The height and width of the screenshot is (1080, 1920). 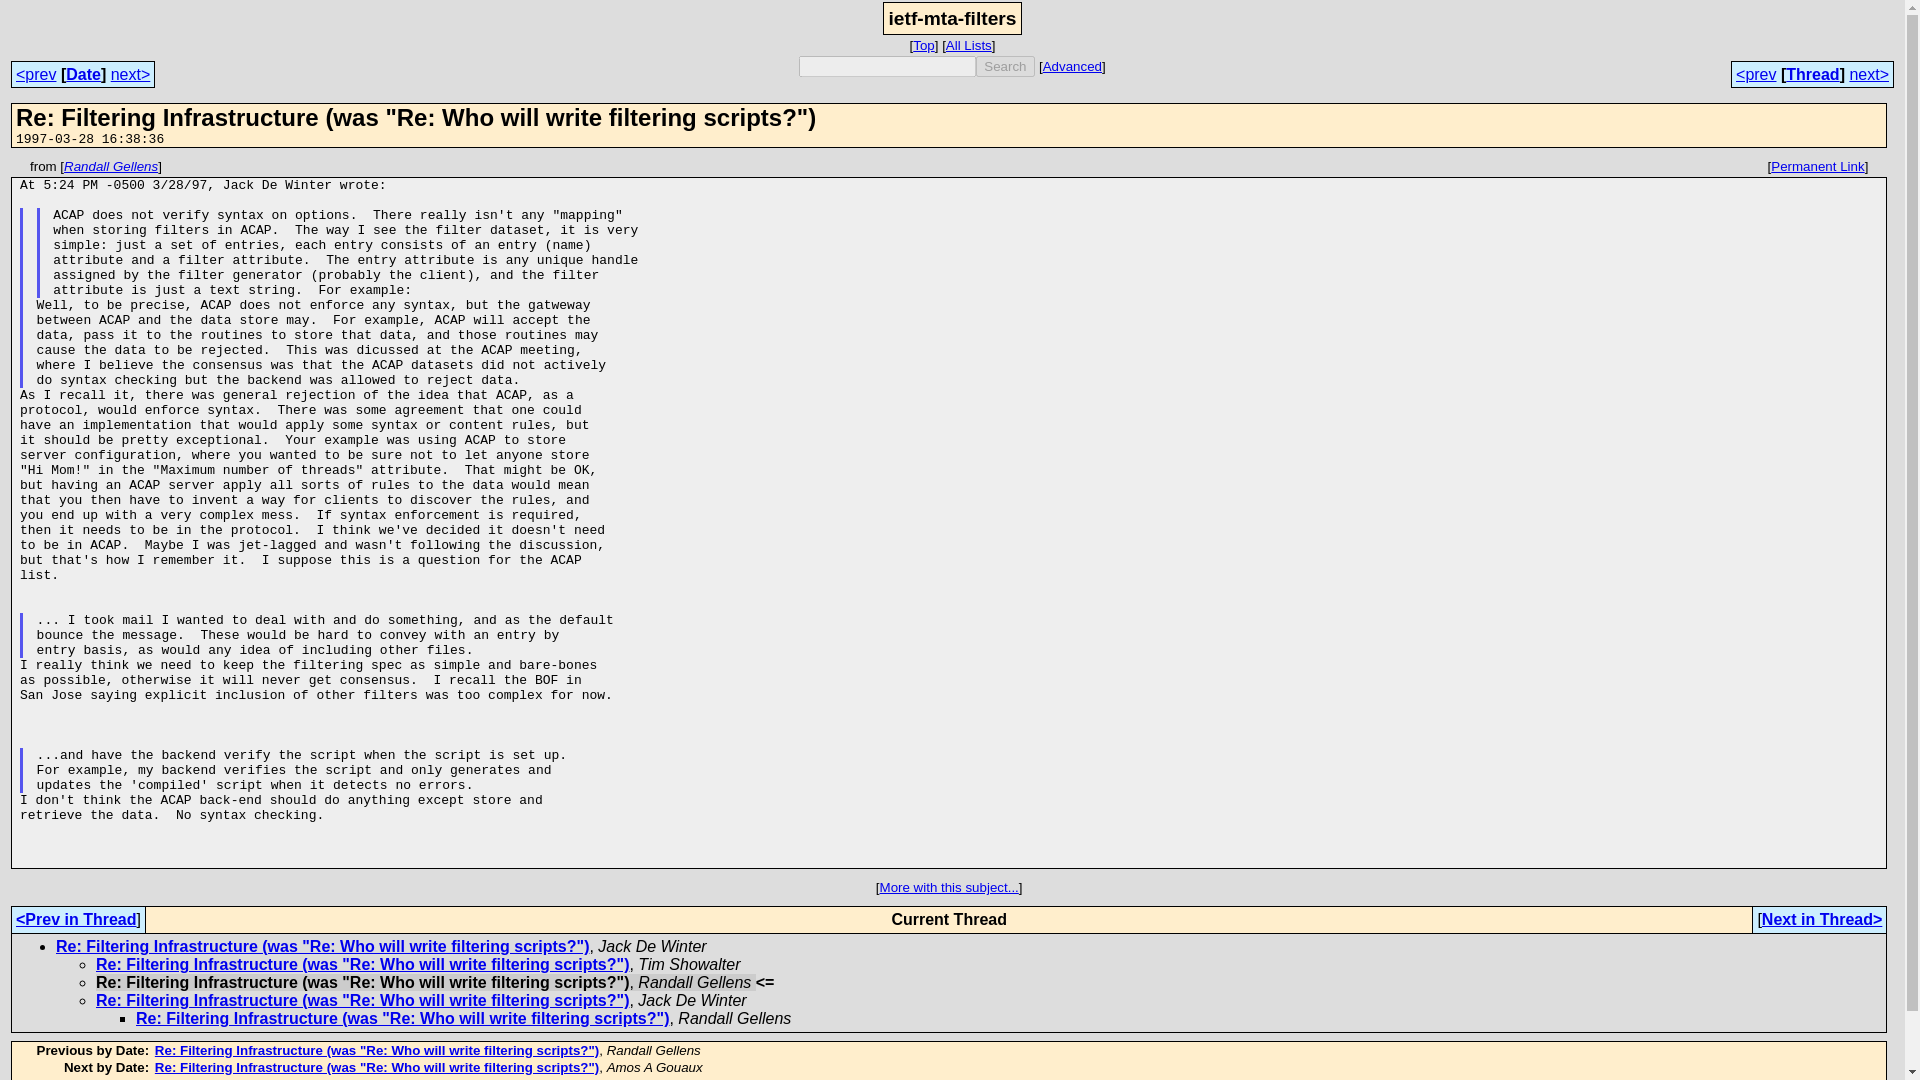 I want to click on Thread, so click(x=1812, y=74).